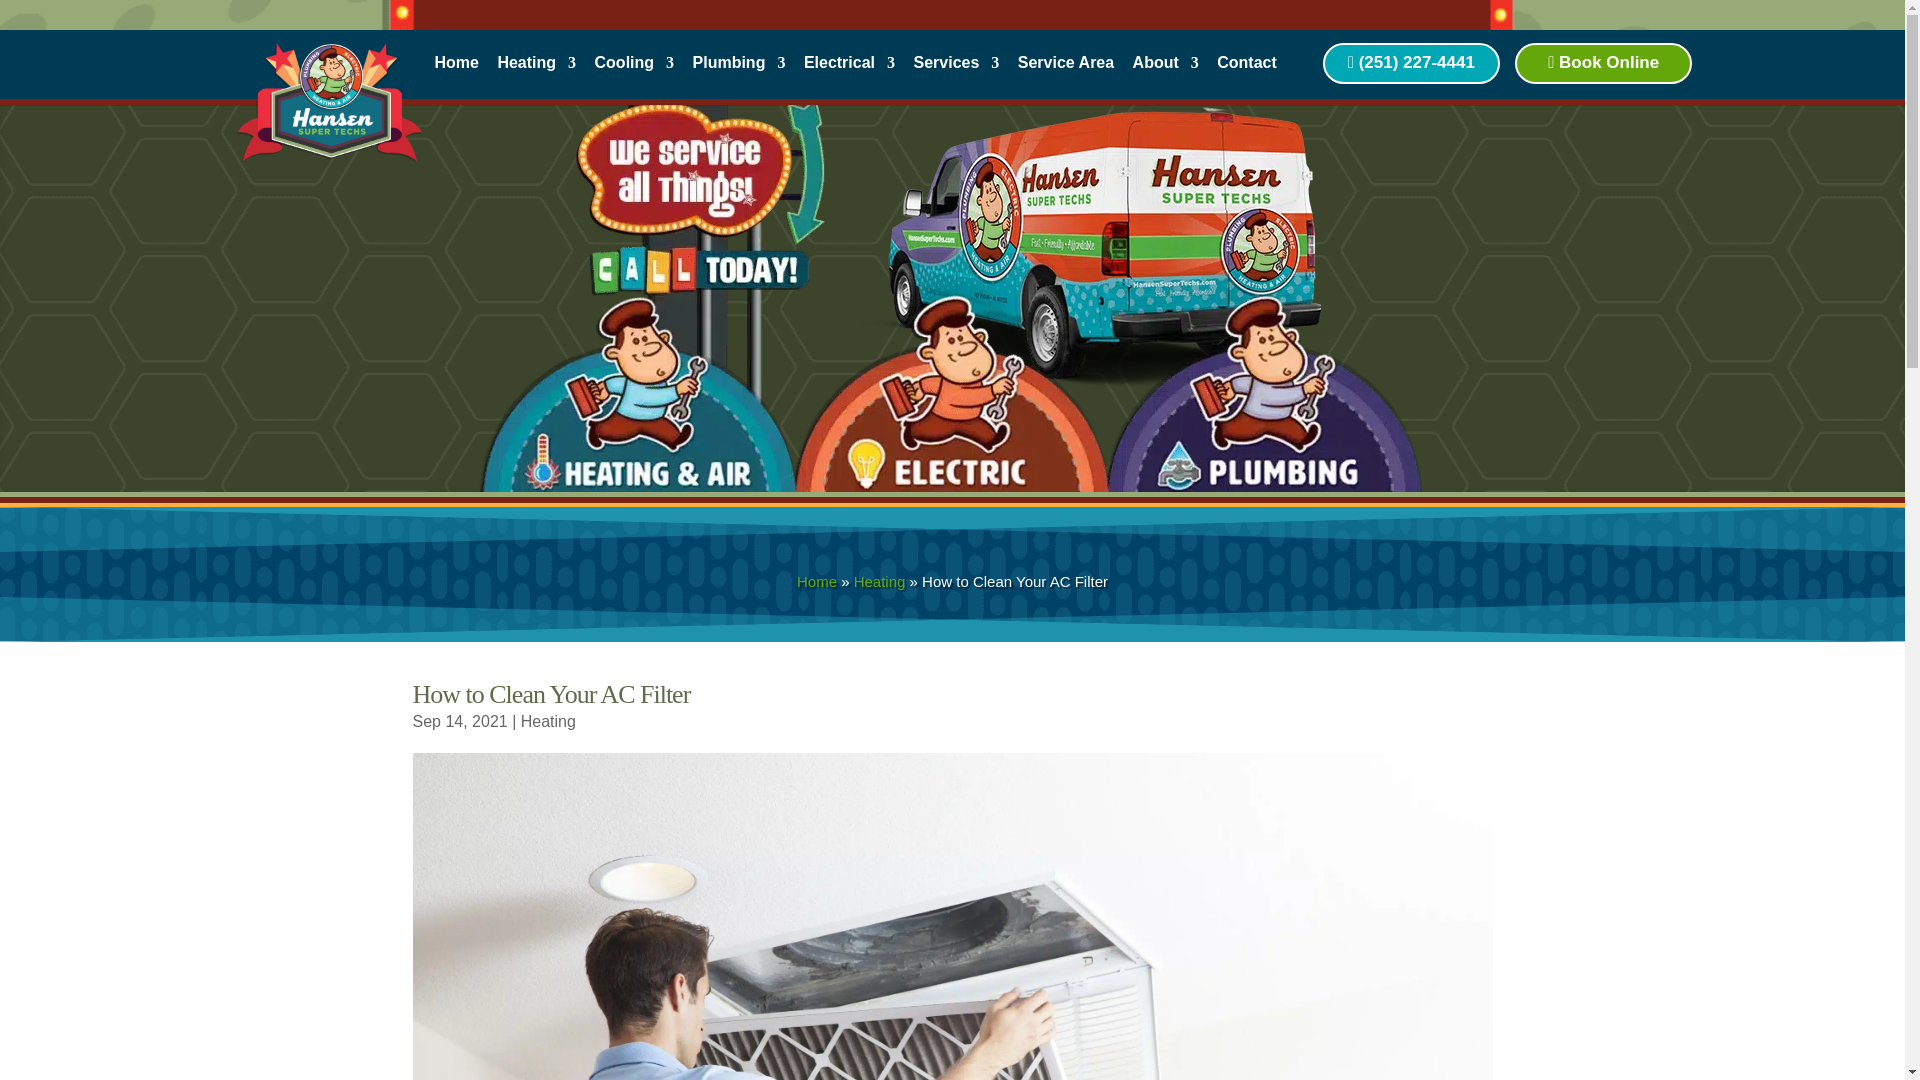 The width and height of the screenshot is (1920, 1080). Describe the element at coordinates (816, 581) in the screenshot. I see `Home` at that location.